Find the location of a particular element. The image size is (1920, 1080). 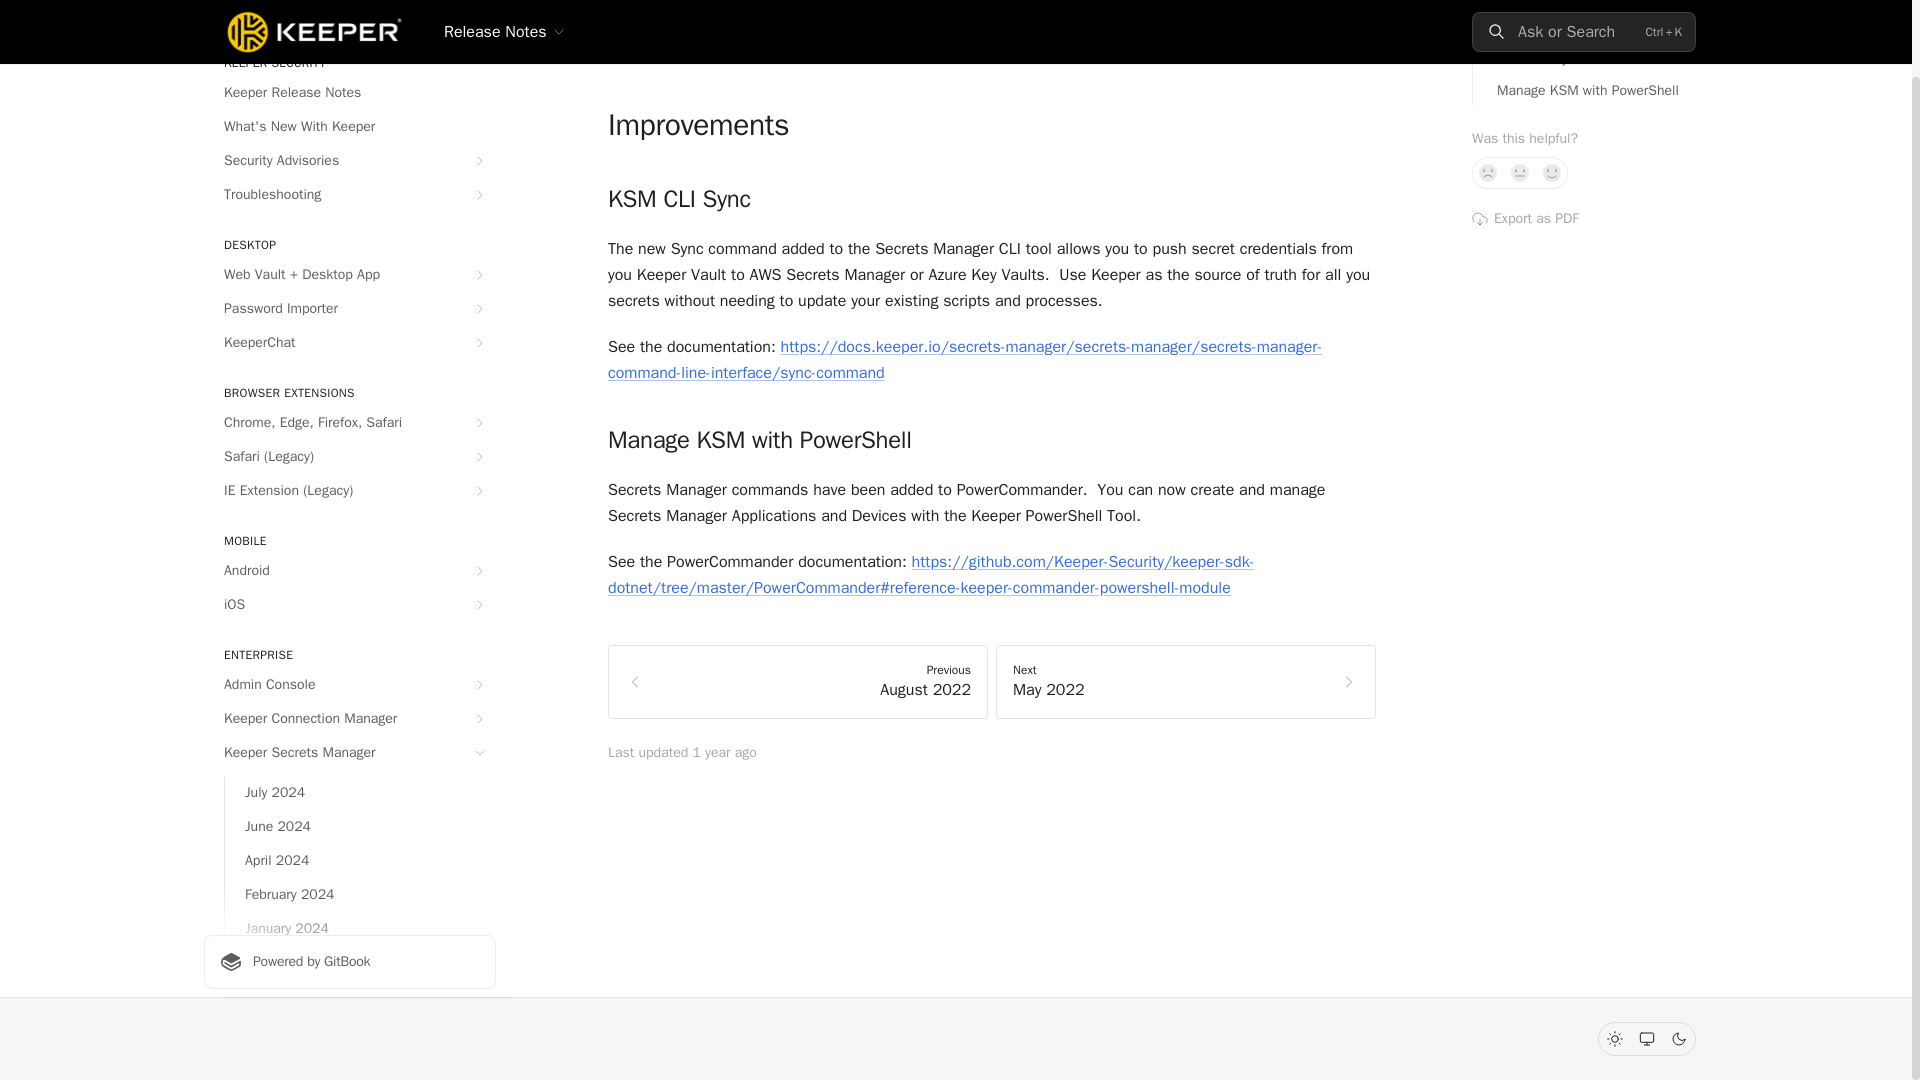

Troubleshooting is located at coordinates (349, 194).